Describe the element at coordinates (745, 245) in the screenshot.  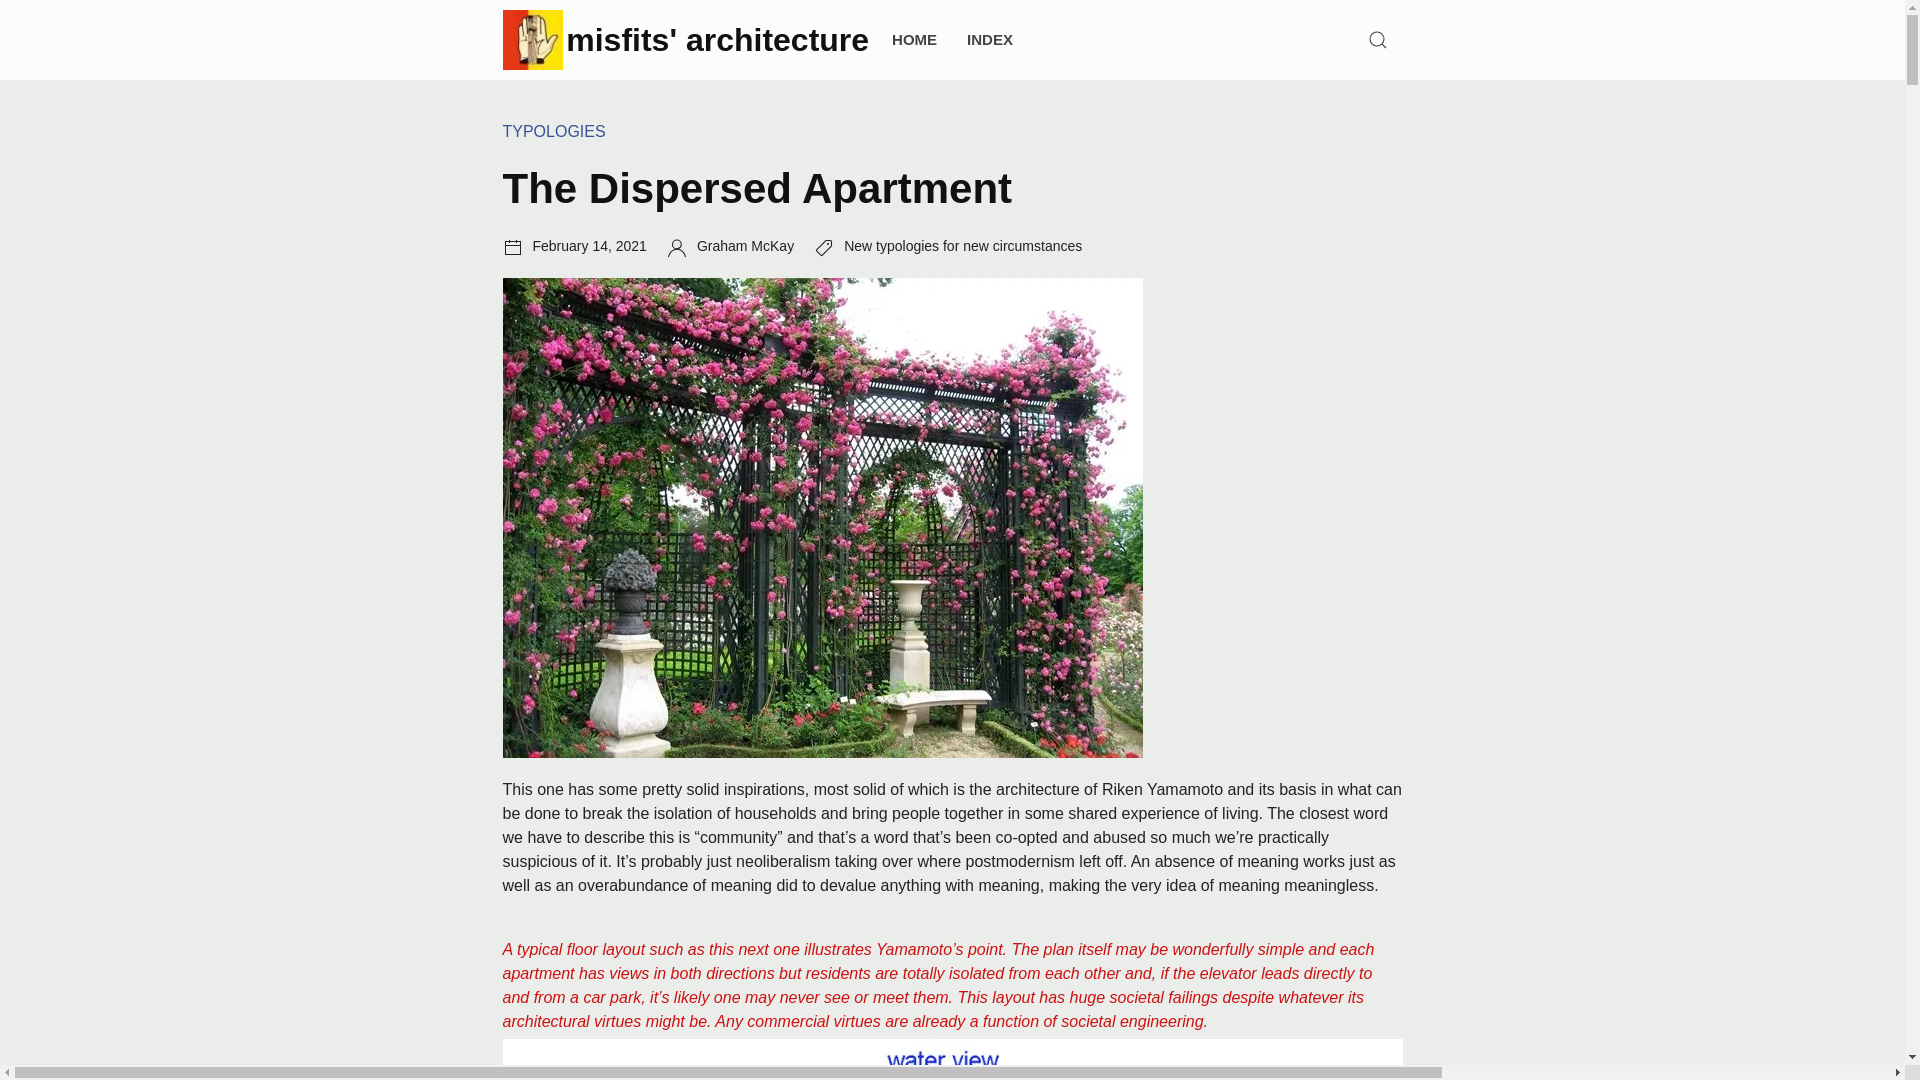
I see `Graham McKay` at that location.